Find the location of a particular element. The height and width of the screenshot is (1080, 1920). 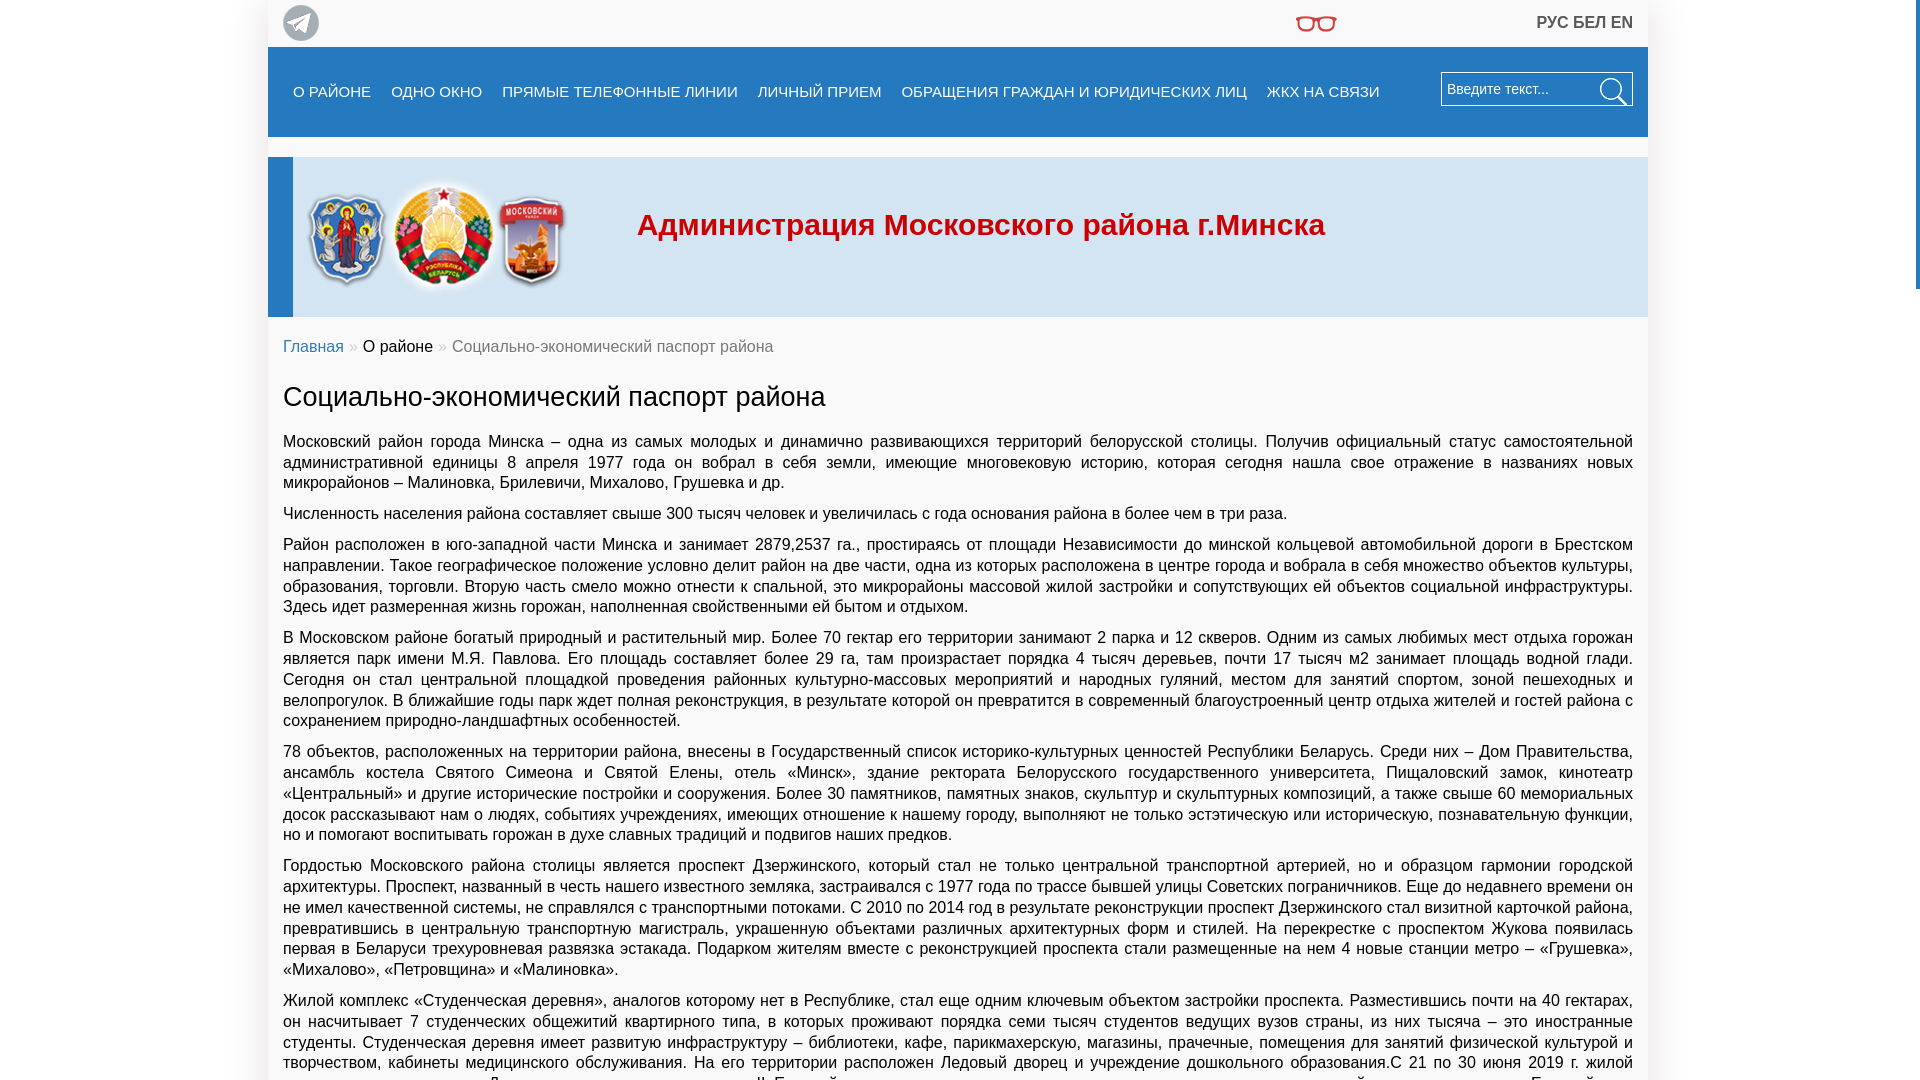

EN is located at coordinates (1622, 22).